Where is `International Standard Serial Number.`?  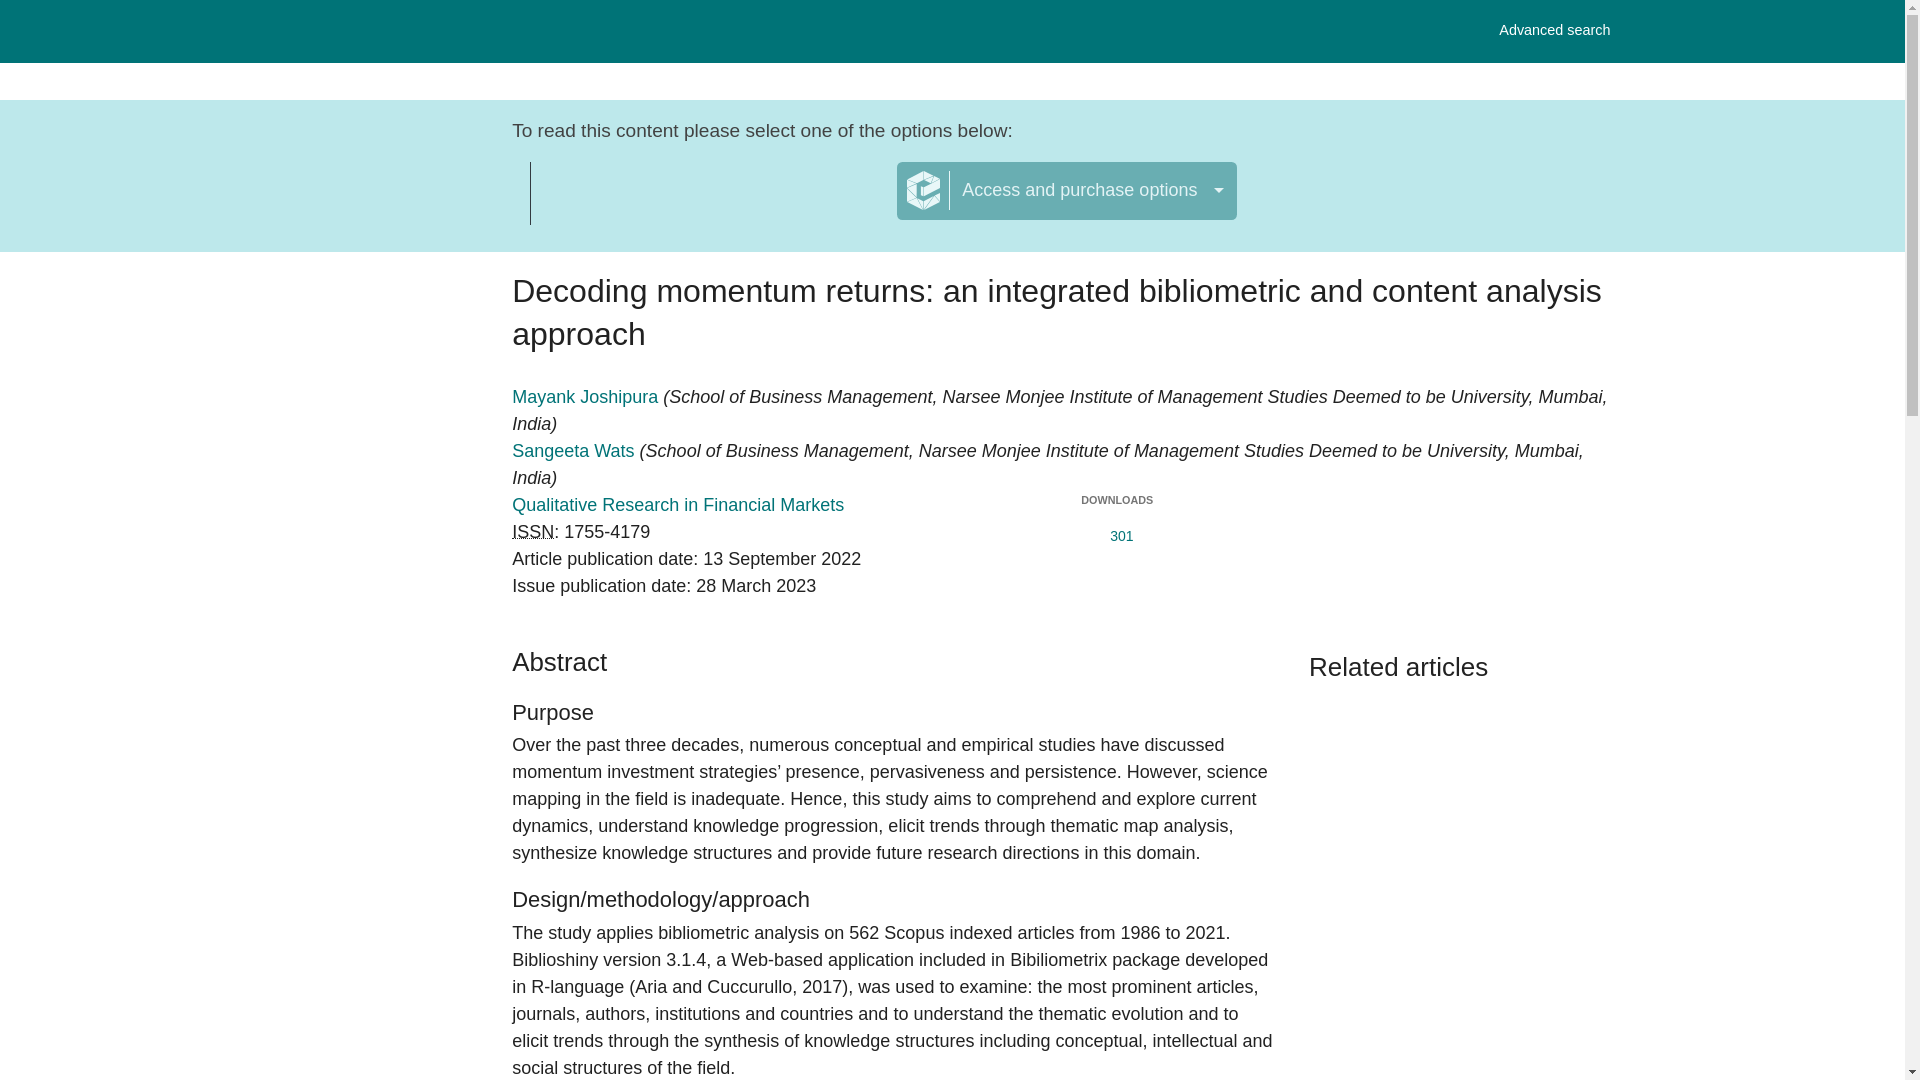
International Standard Serial Number. is located at coordinates (533, 532).